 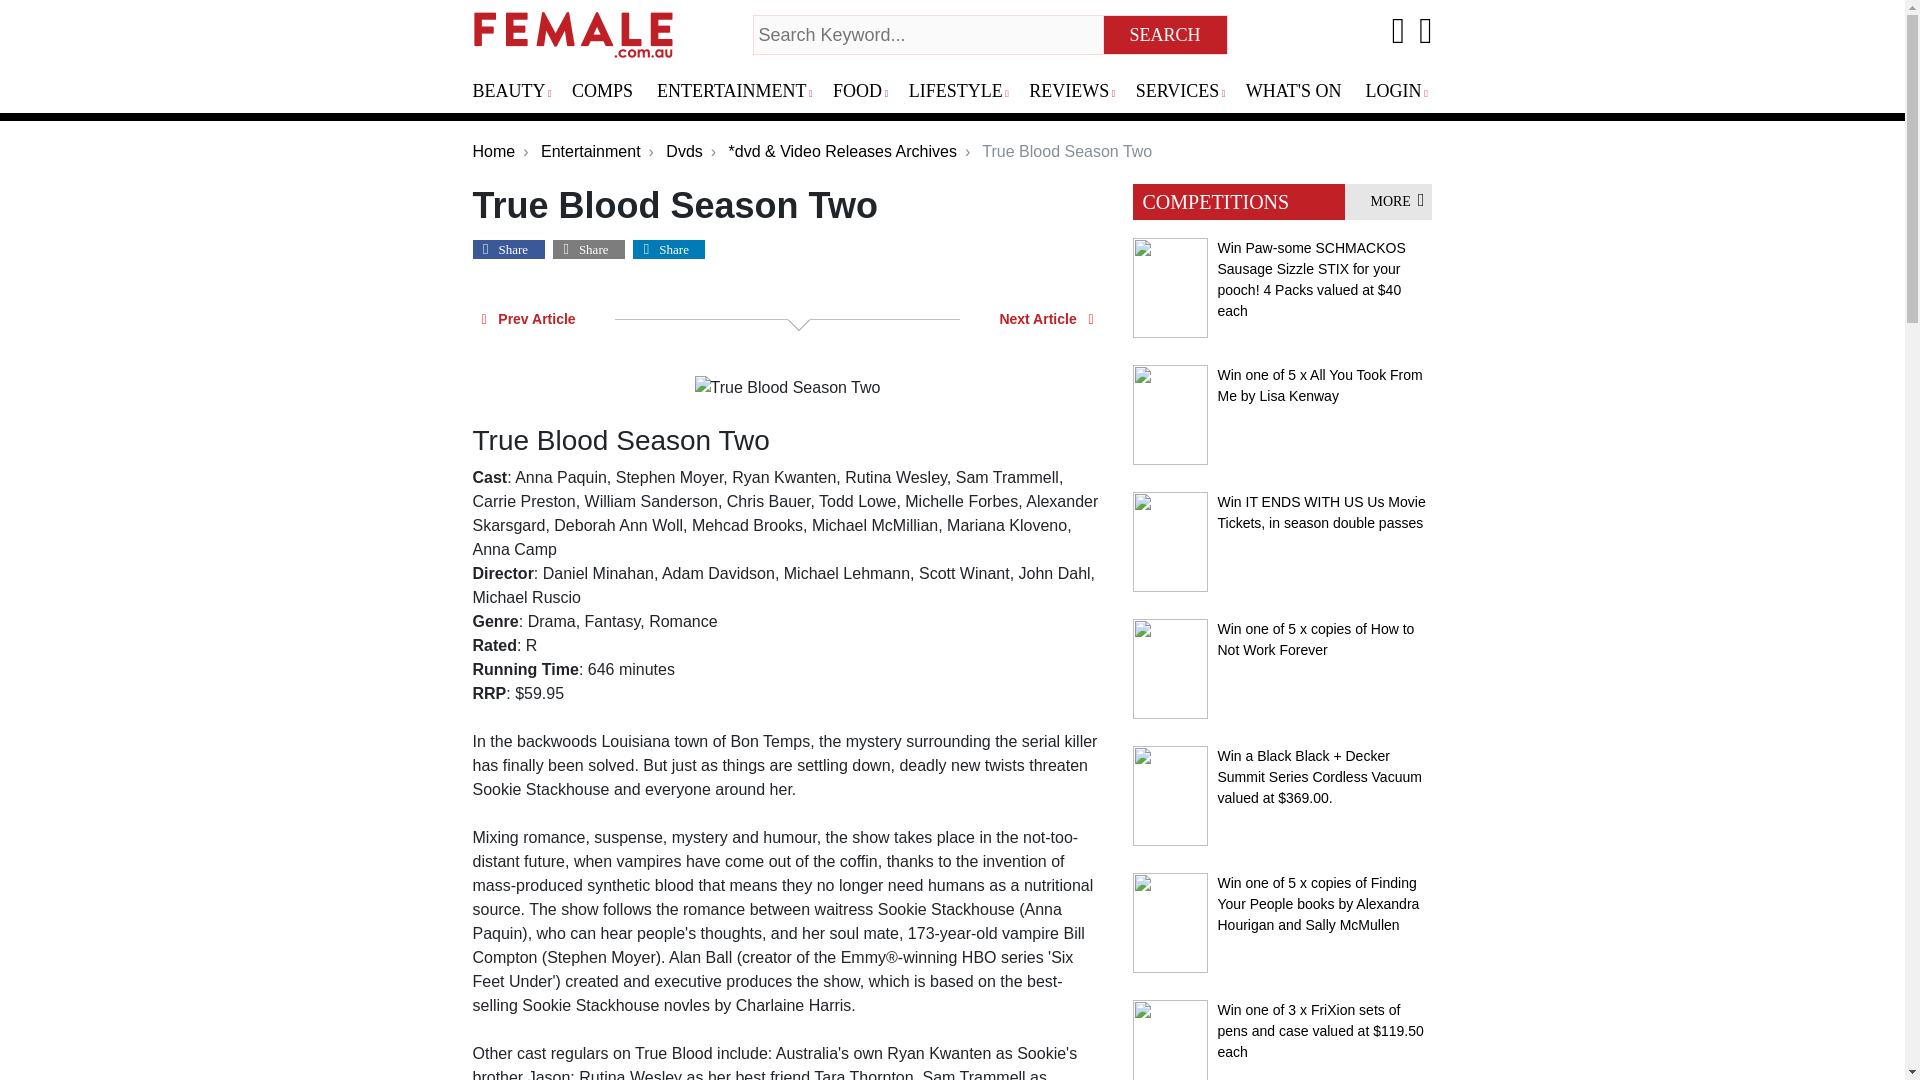 What do you see at coordinates (528, 318) in the screenshot?
I see `Previous Article` at bounding box center [528, 318].